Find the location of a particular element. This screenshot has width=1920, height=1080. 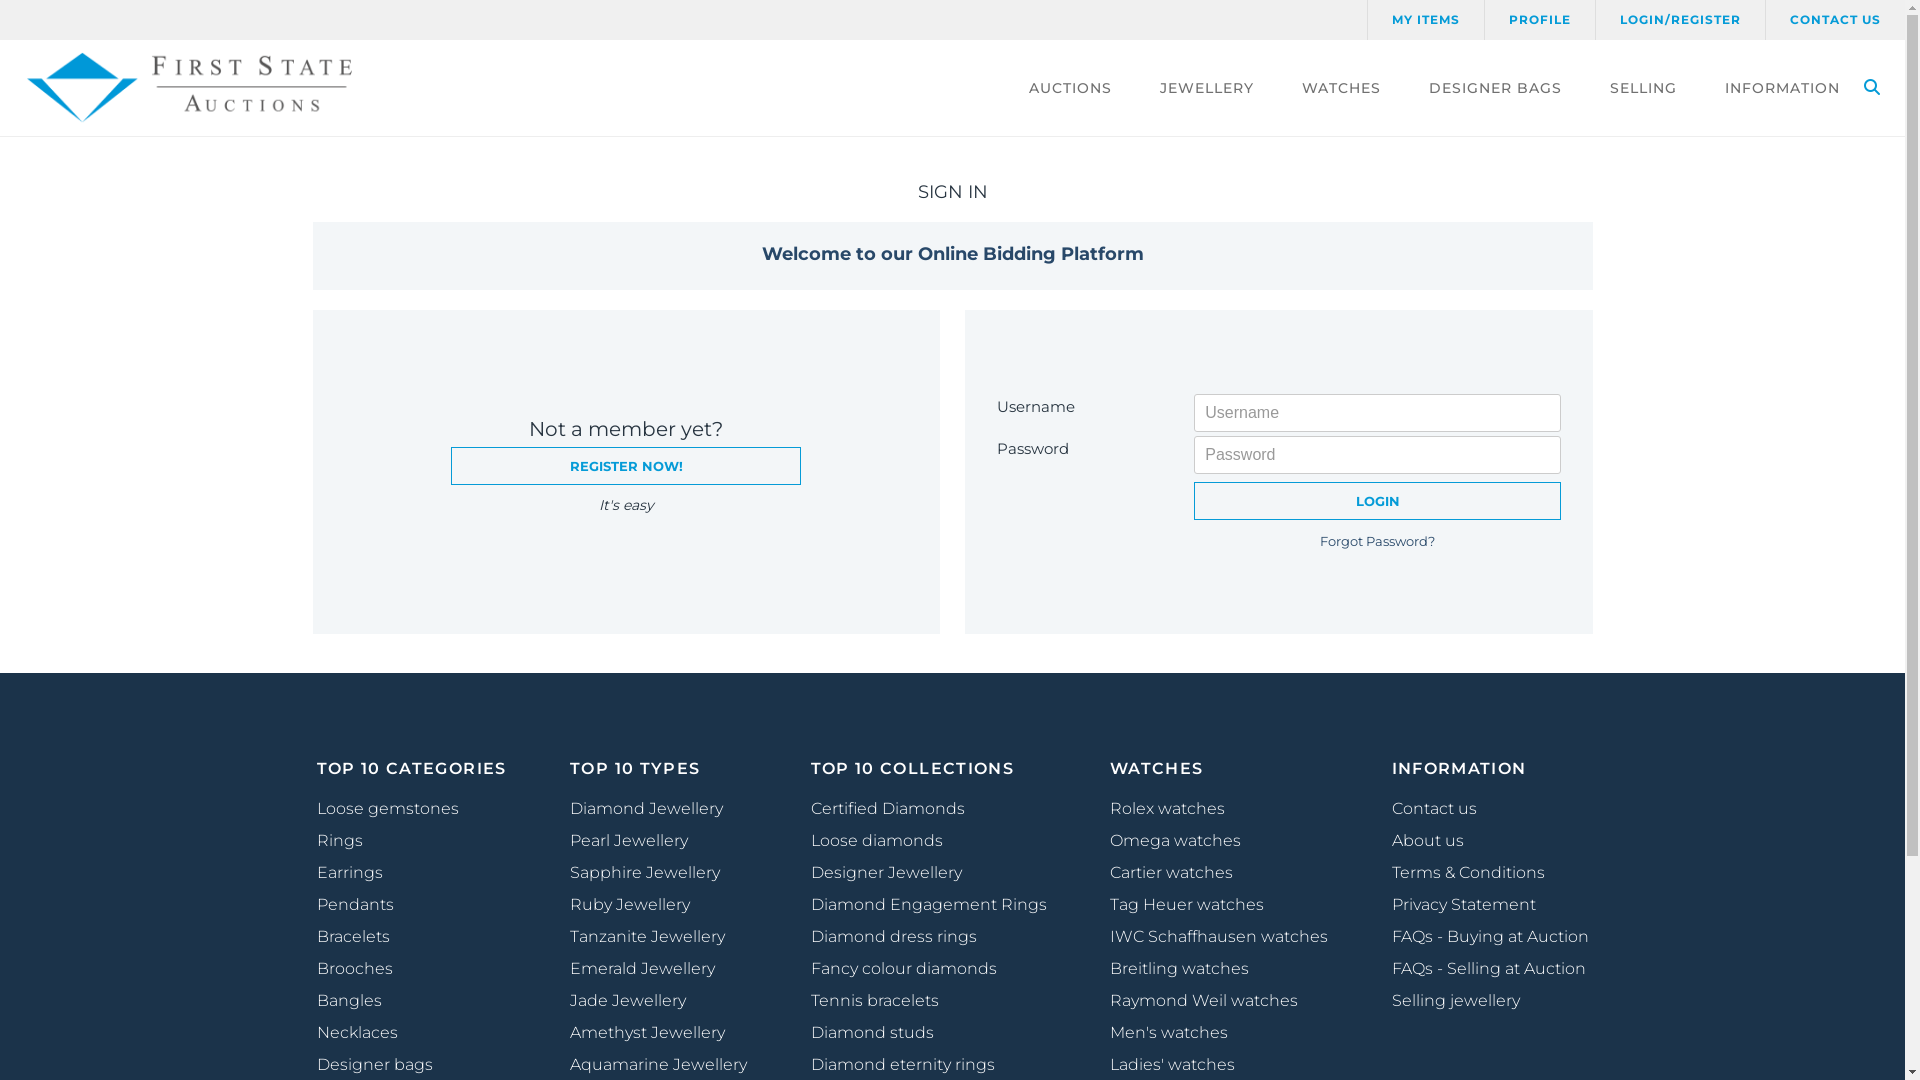

Pearl Jewellery is located at coordinates (658, 841).